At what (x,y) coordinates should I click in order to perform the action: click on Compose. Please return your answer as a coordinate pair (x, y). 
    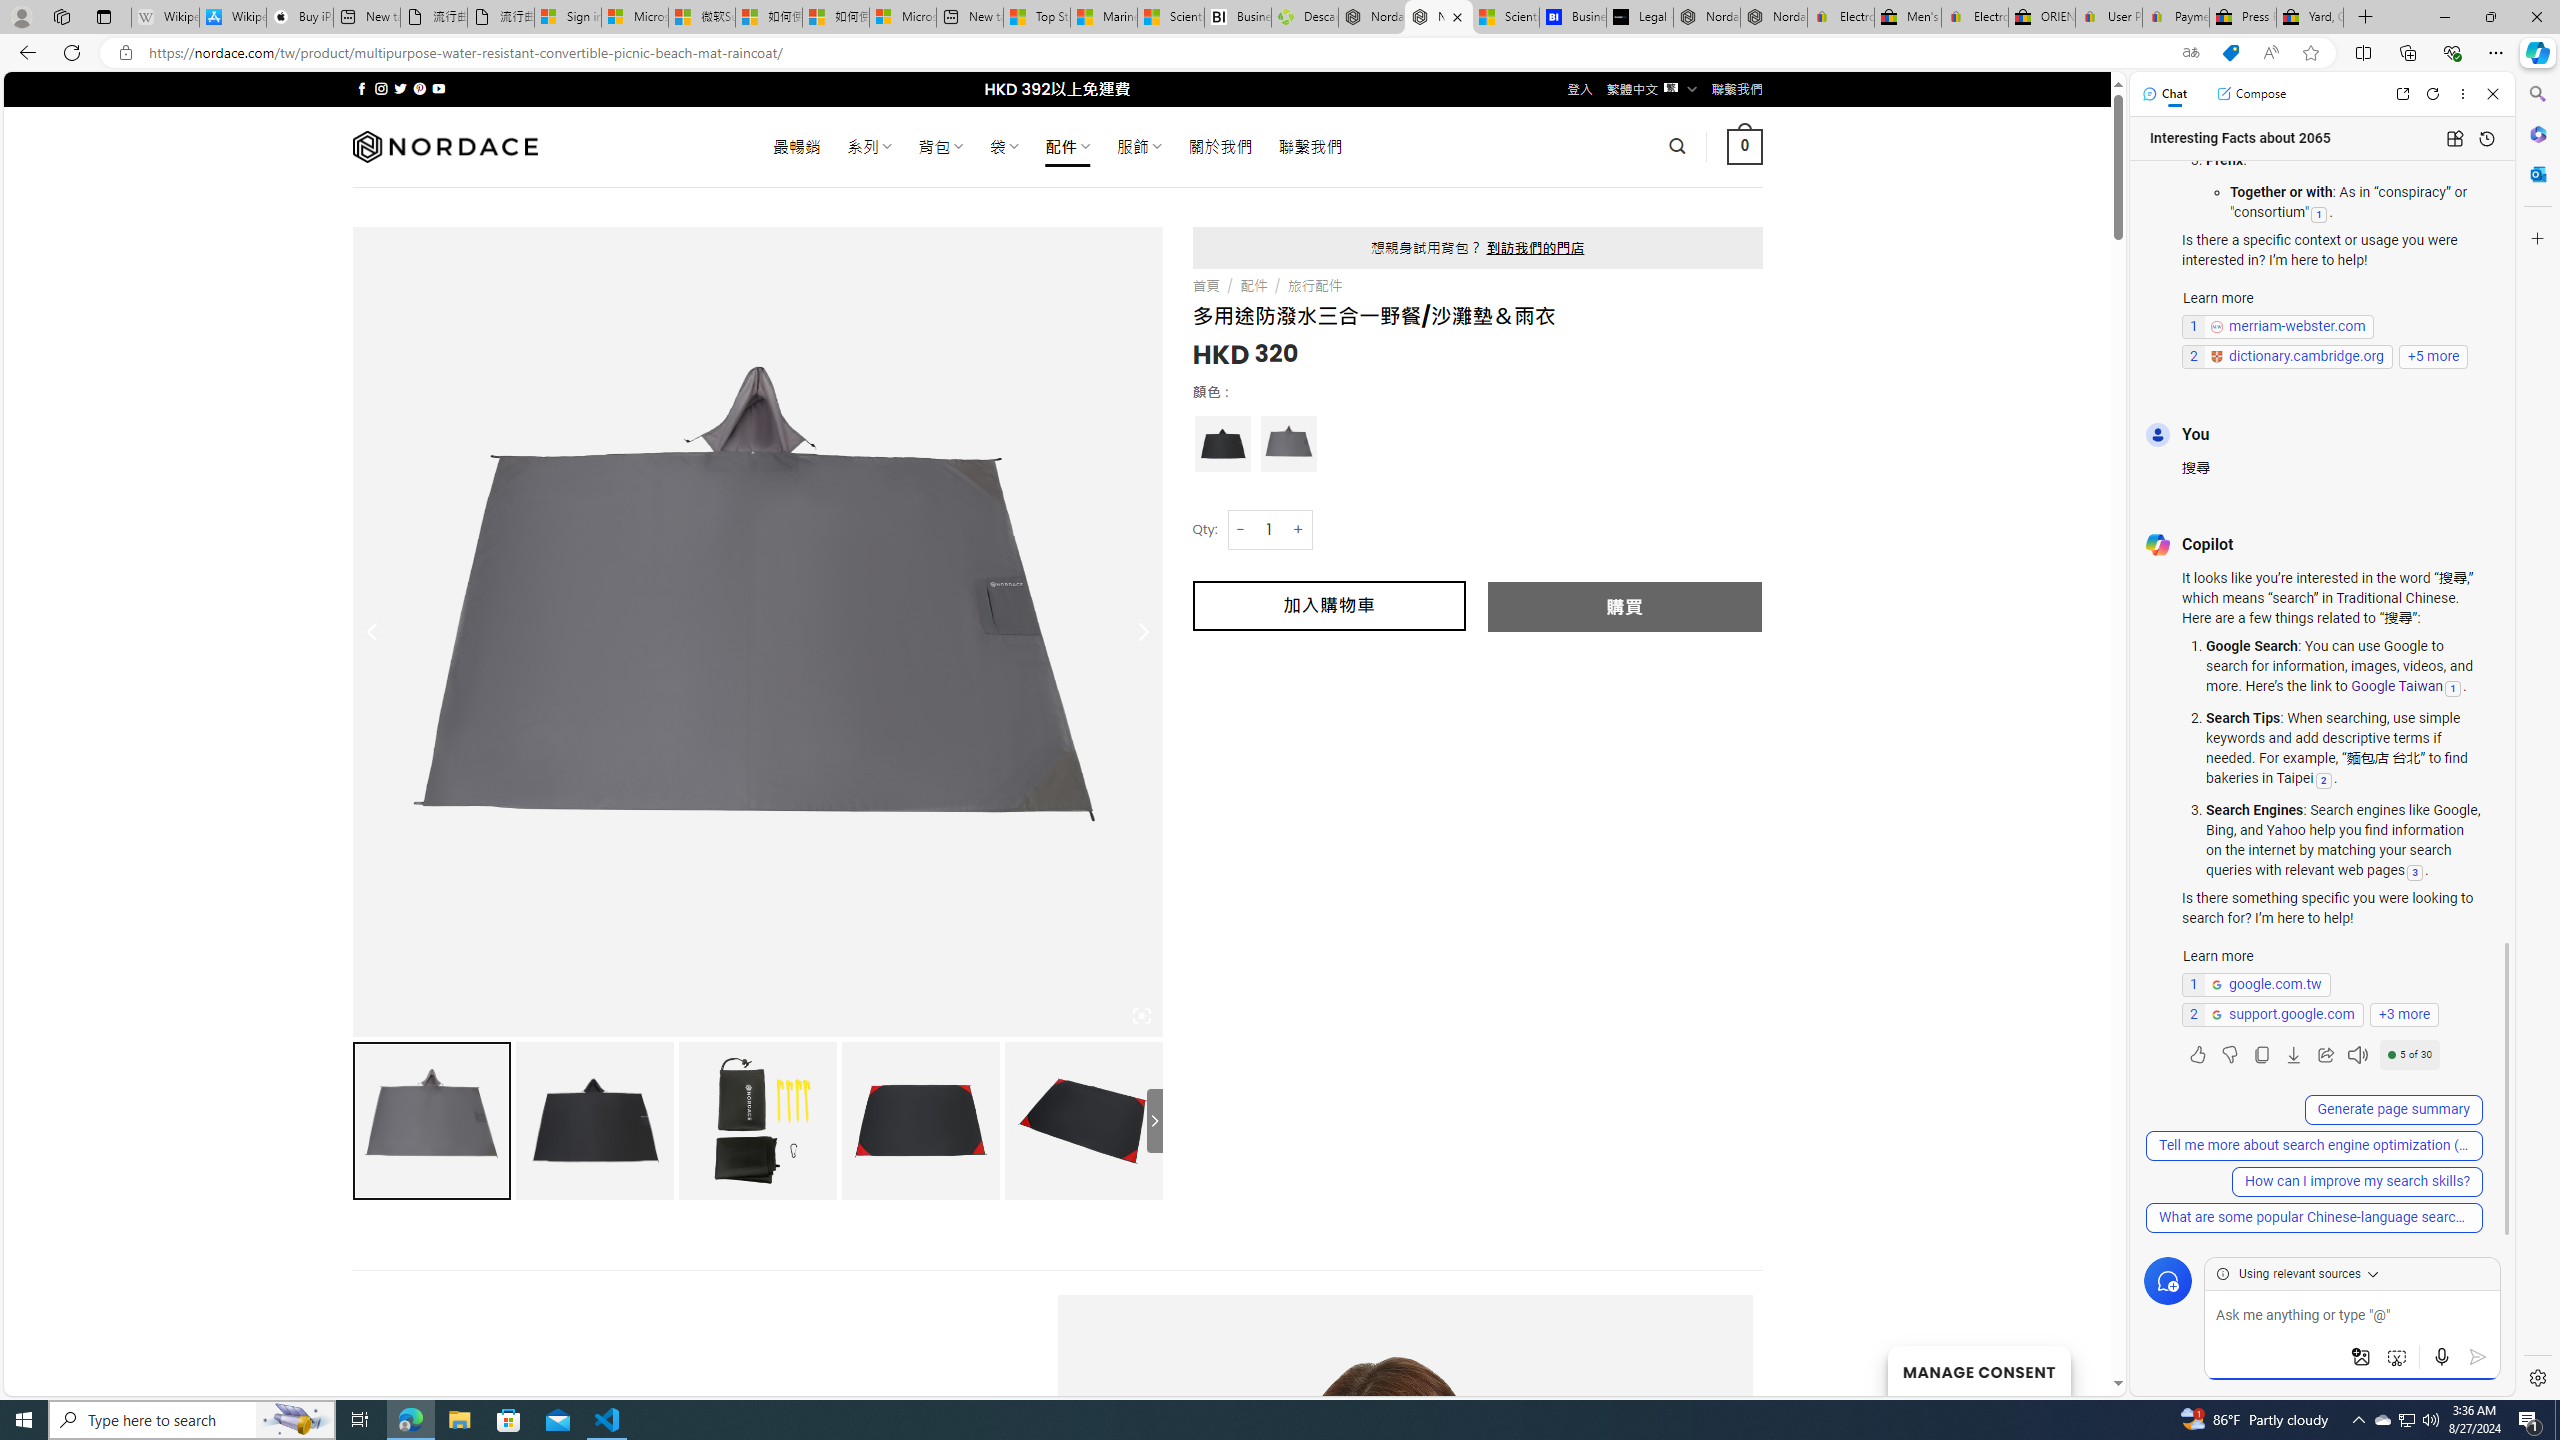
    Looking at the image, I should click on (2251, 93).